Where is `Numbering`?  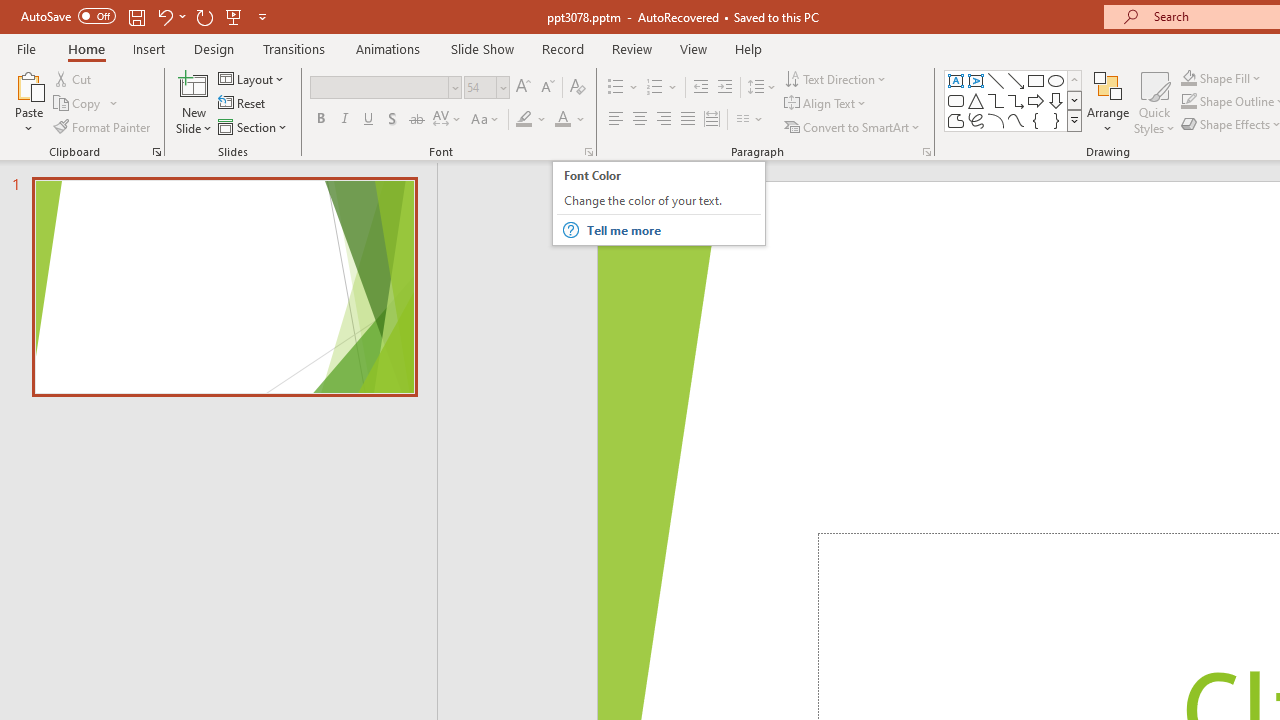
Numbering is located at coordinates (662, 88).